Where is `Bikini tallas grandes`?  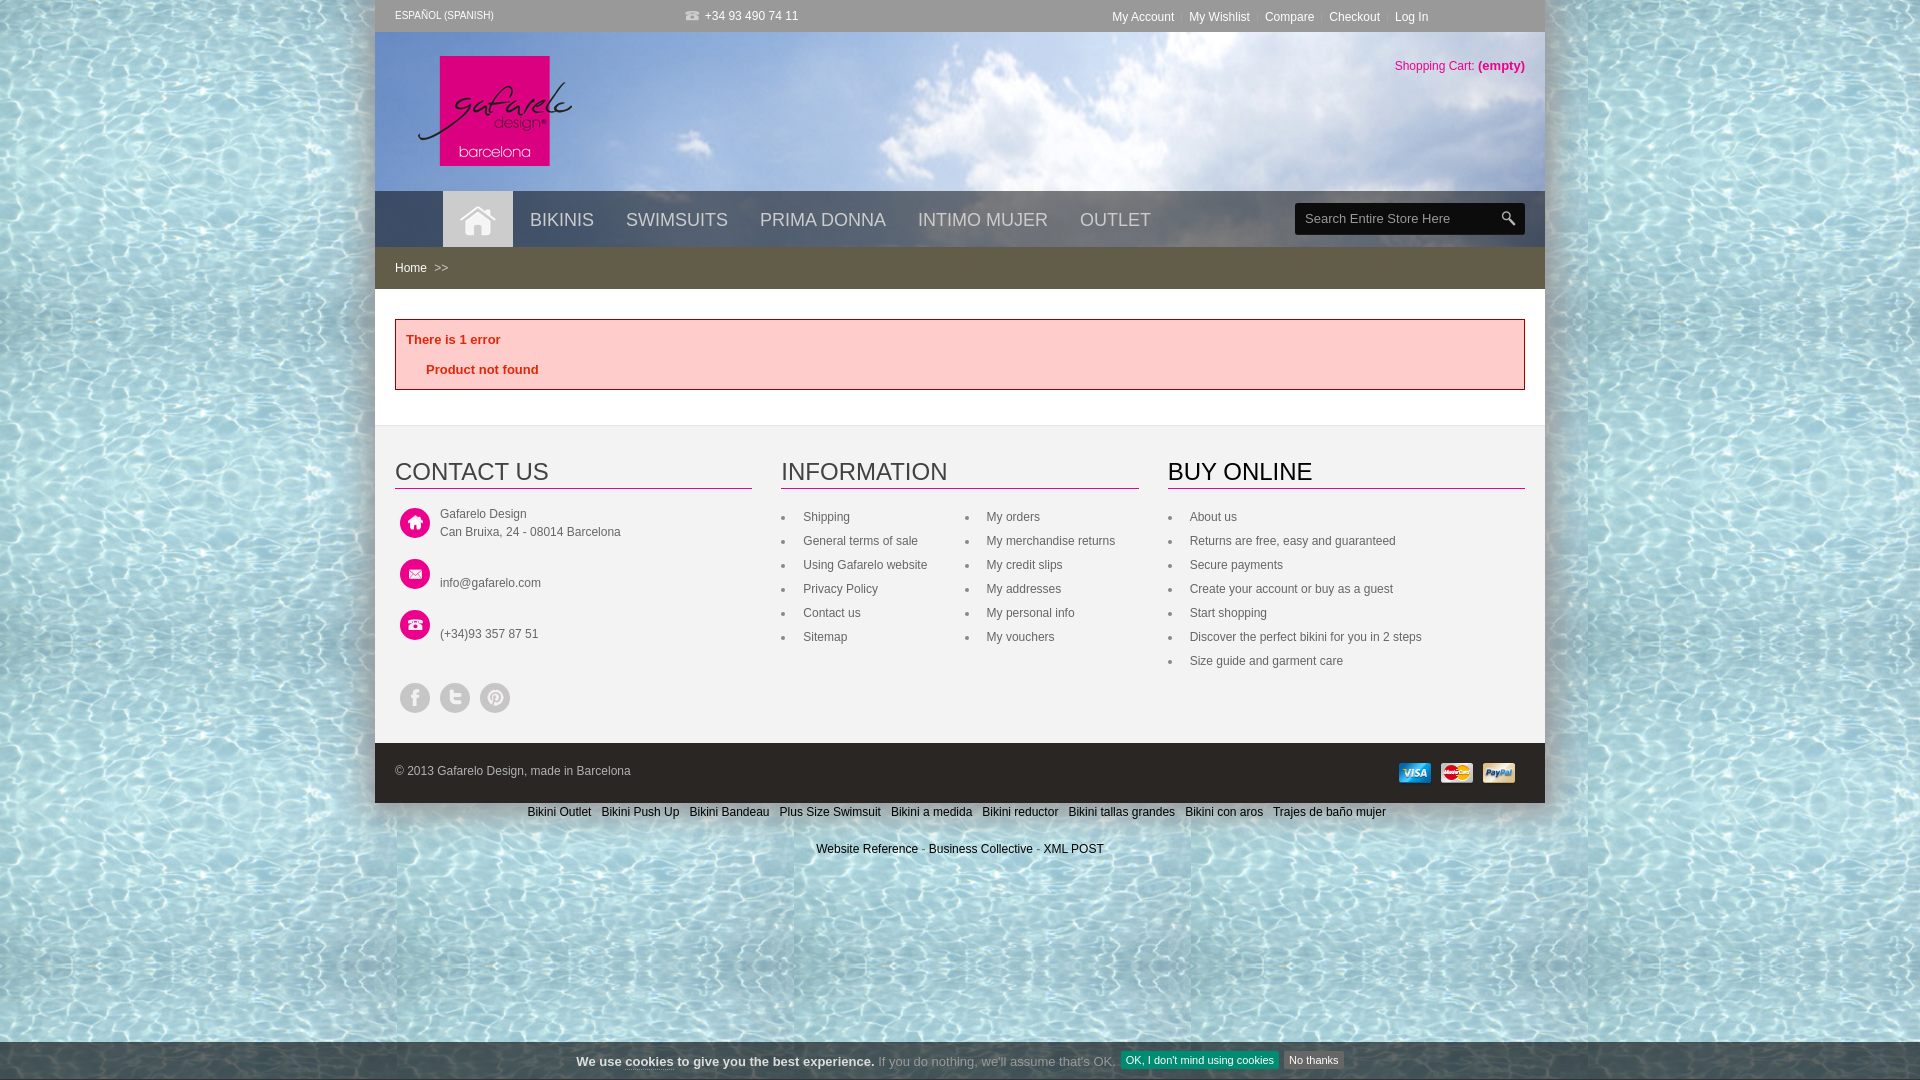
Bikini tallas grandes is located at coordinates (1122, 812).